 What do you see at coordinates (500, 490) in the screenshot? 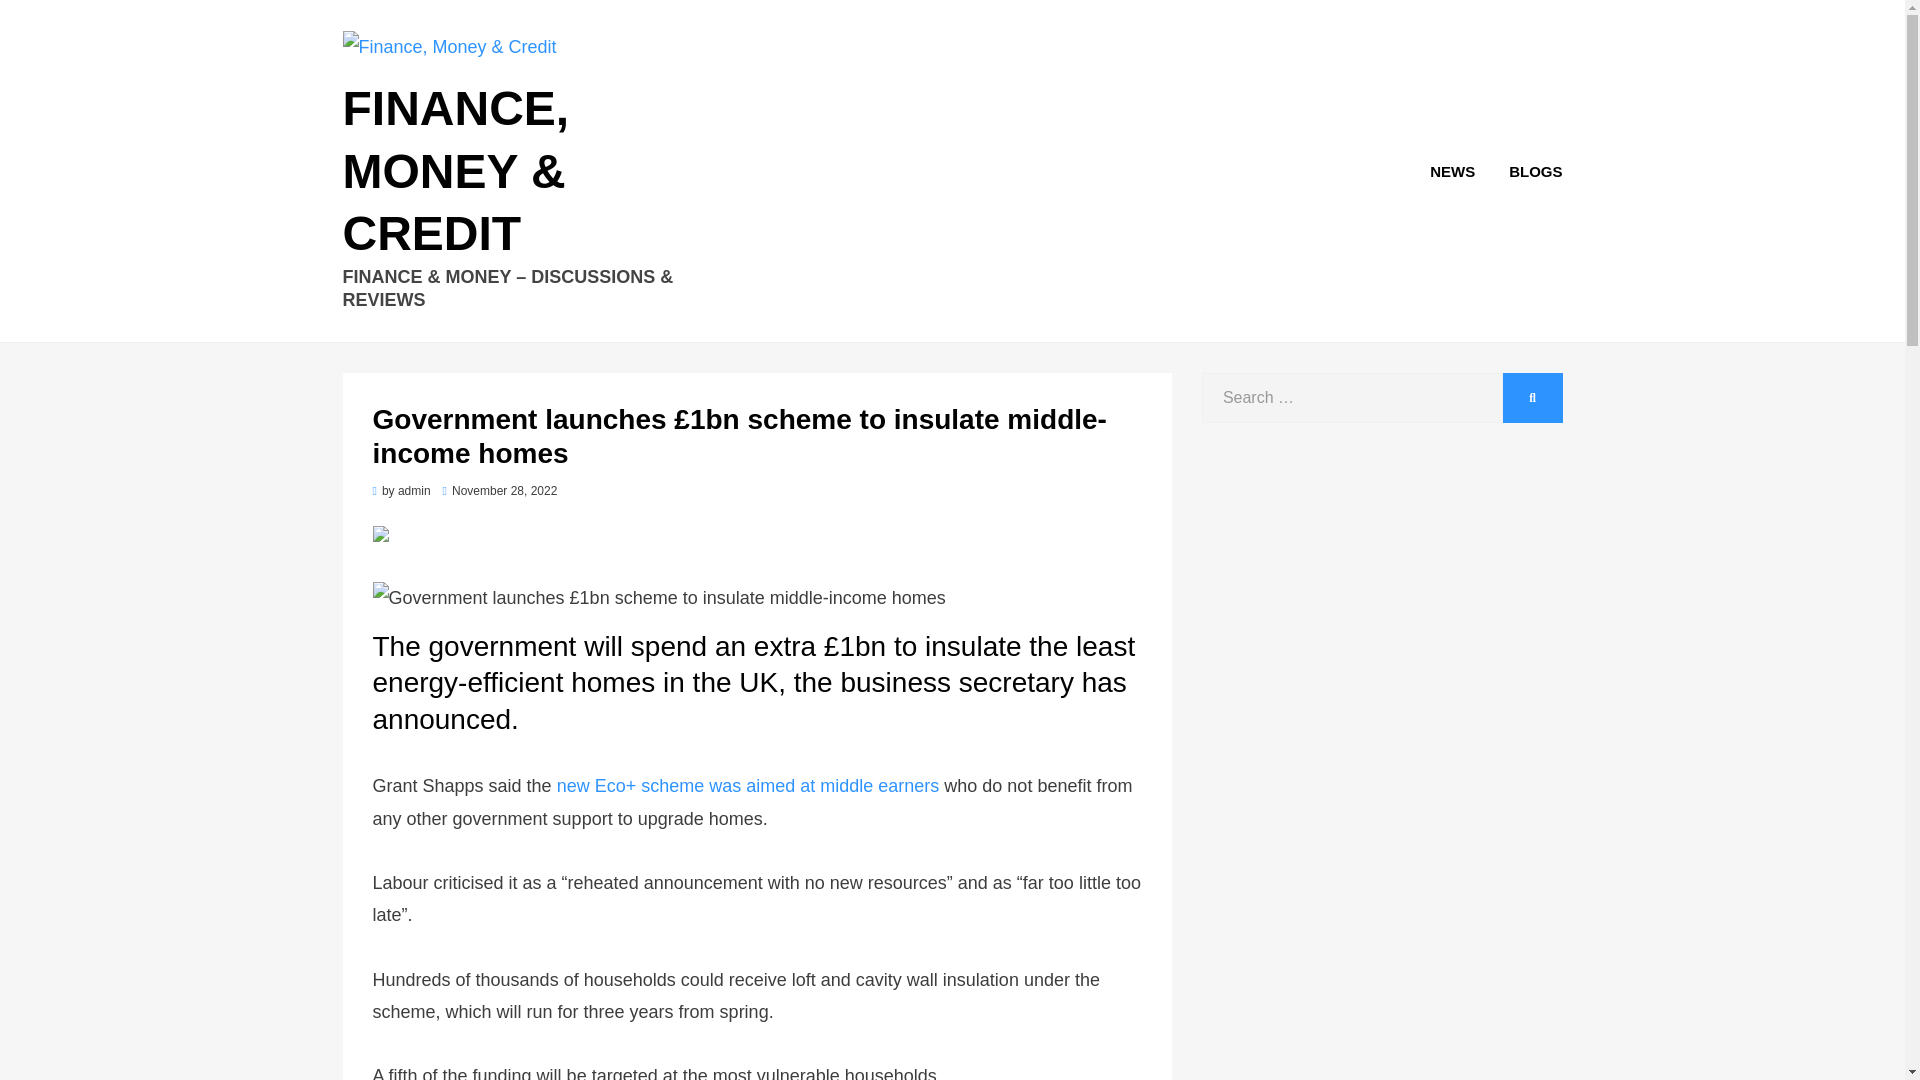
I see `November 28, 2022` at bounding box center [500, 490].